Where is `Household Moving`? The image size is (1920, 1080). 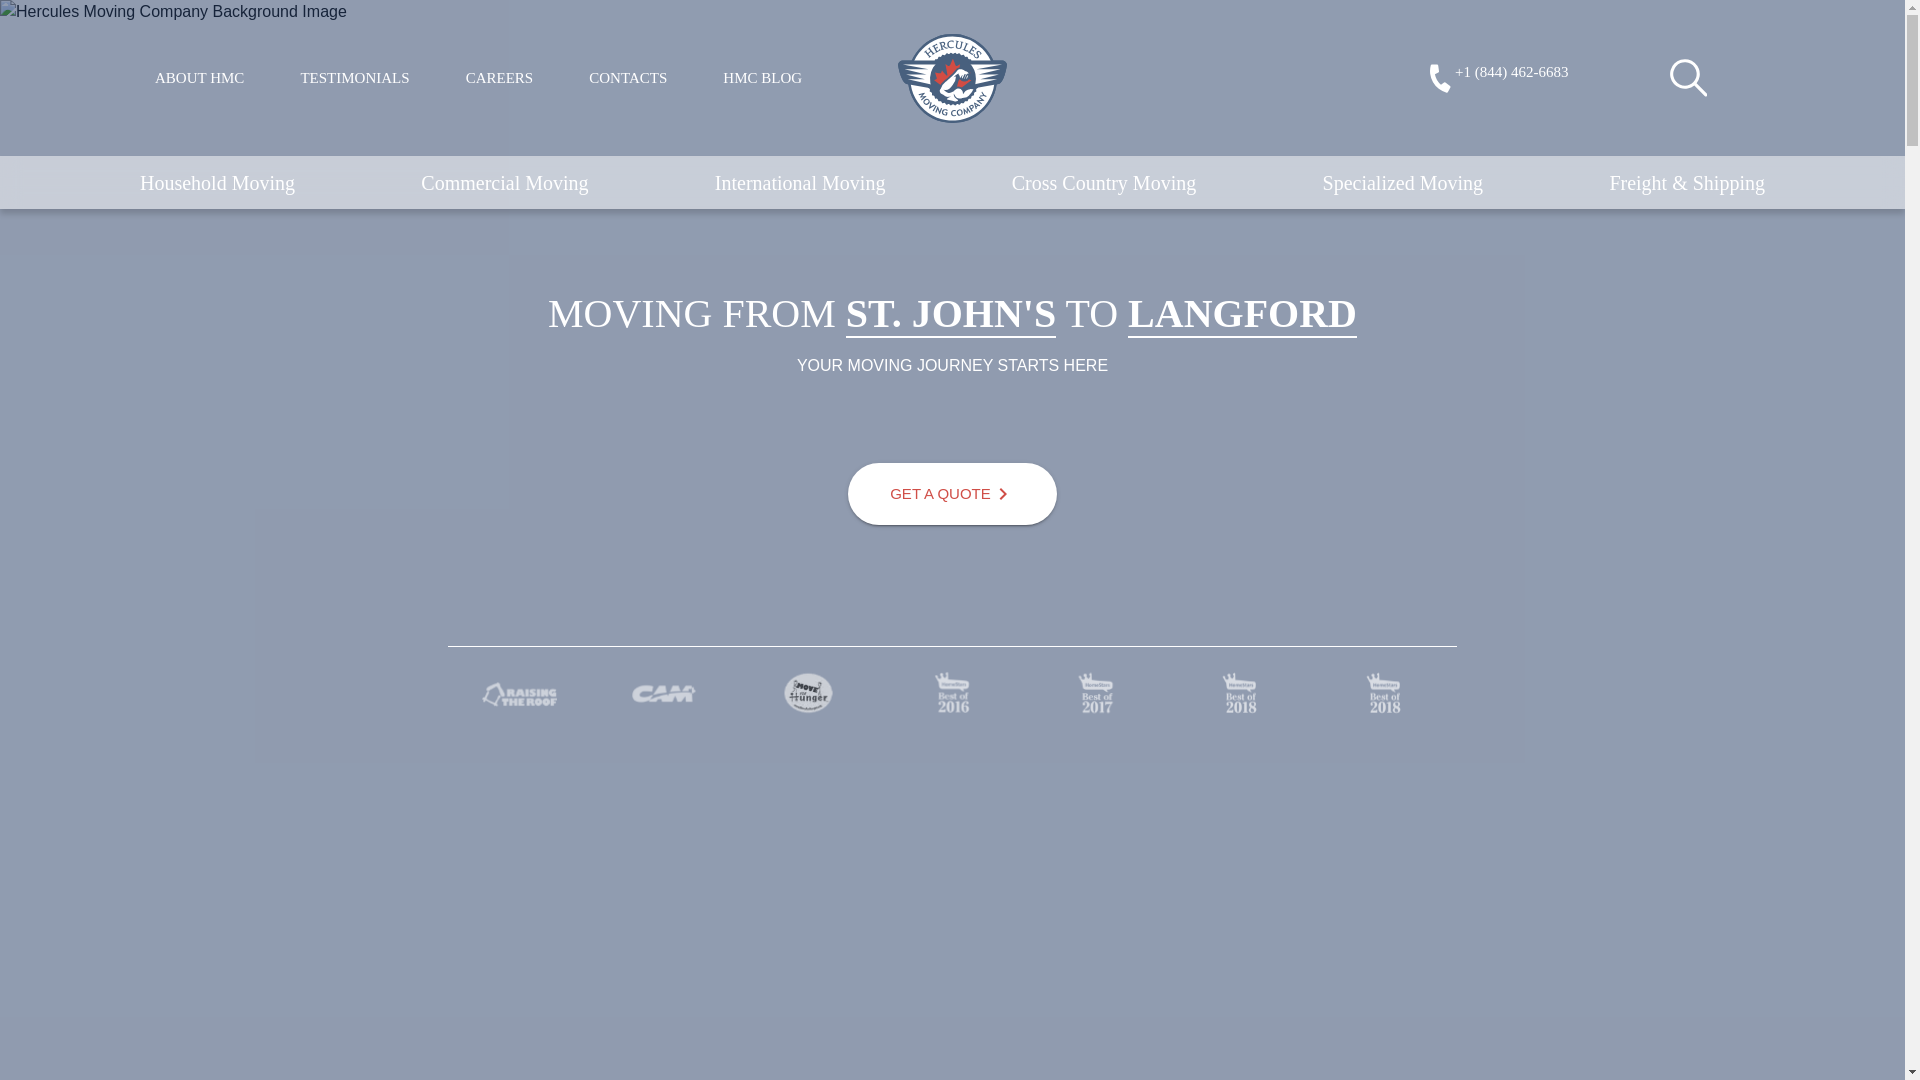
Household Moving is located at coordinates (218, 182).